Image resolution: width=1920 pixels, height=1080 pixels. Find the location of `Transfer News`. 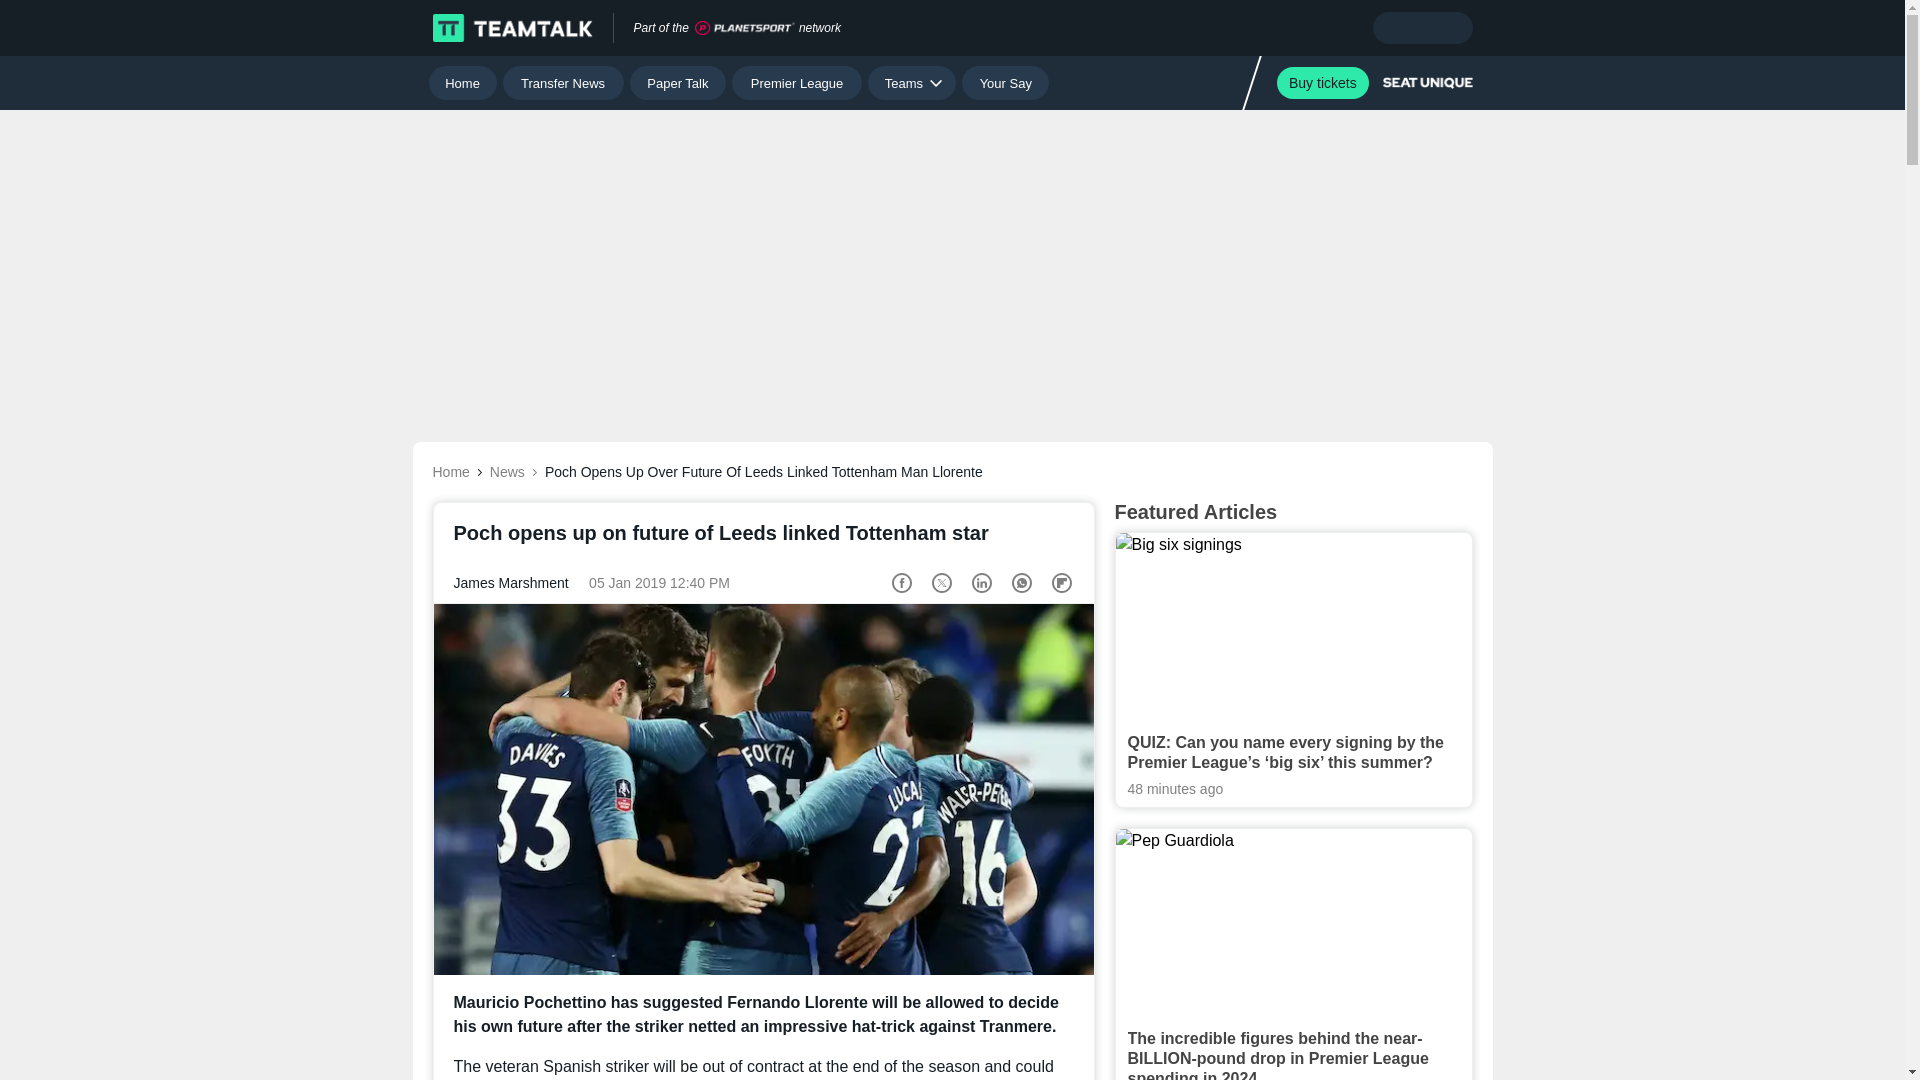

Transfer News is located at coordinates (564, 82).